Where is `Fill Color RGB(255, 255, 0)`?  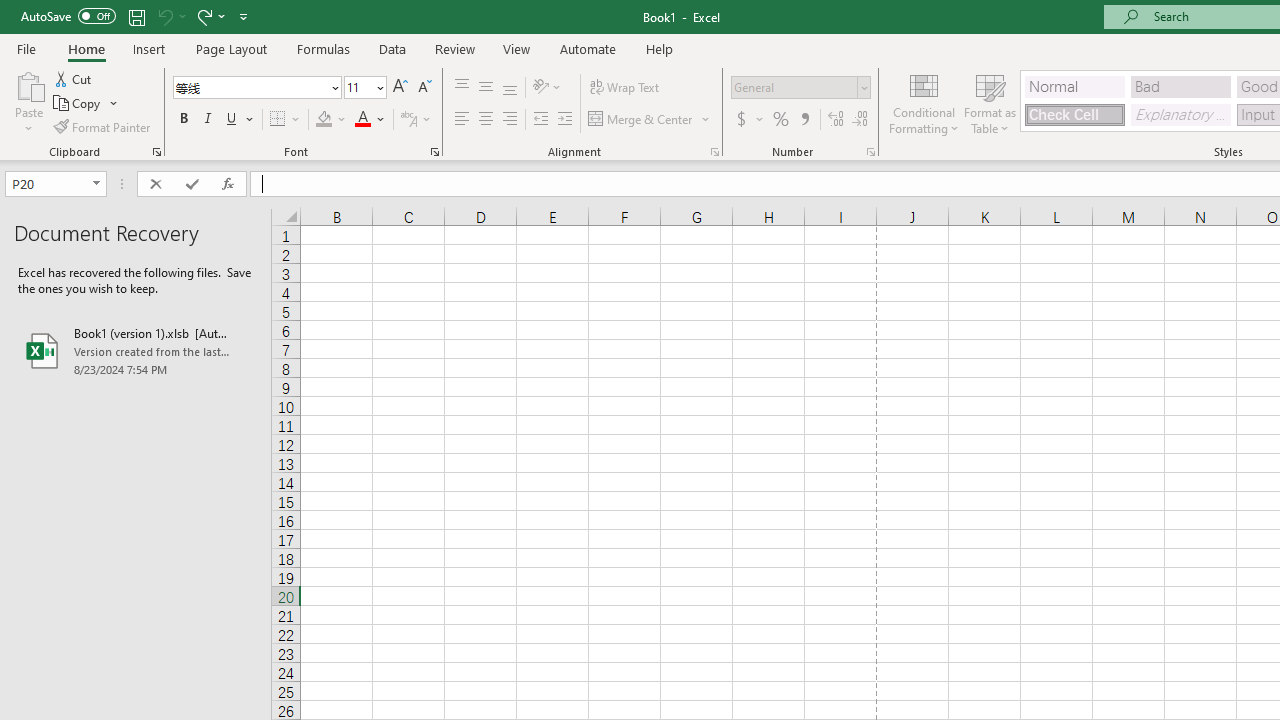
Fill Color RGB(255, 255, 0) is located at coordinates (324, 120).